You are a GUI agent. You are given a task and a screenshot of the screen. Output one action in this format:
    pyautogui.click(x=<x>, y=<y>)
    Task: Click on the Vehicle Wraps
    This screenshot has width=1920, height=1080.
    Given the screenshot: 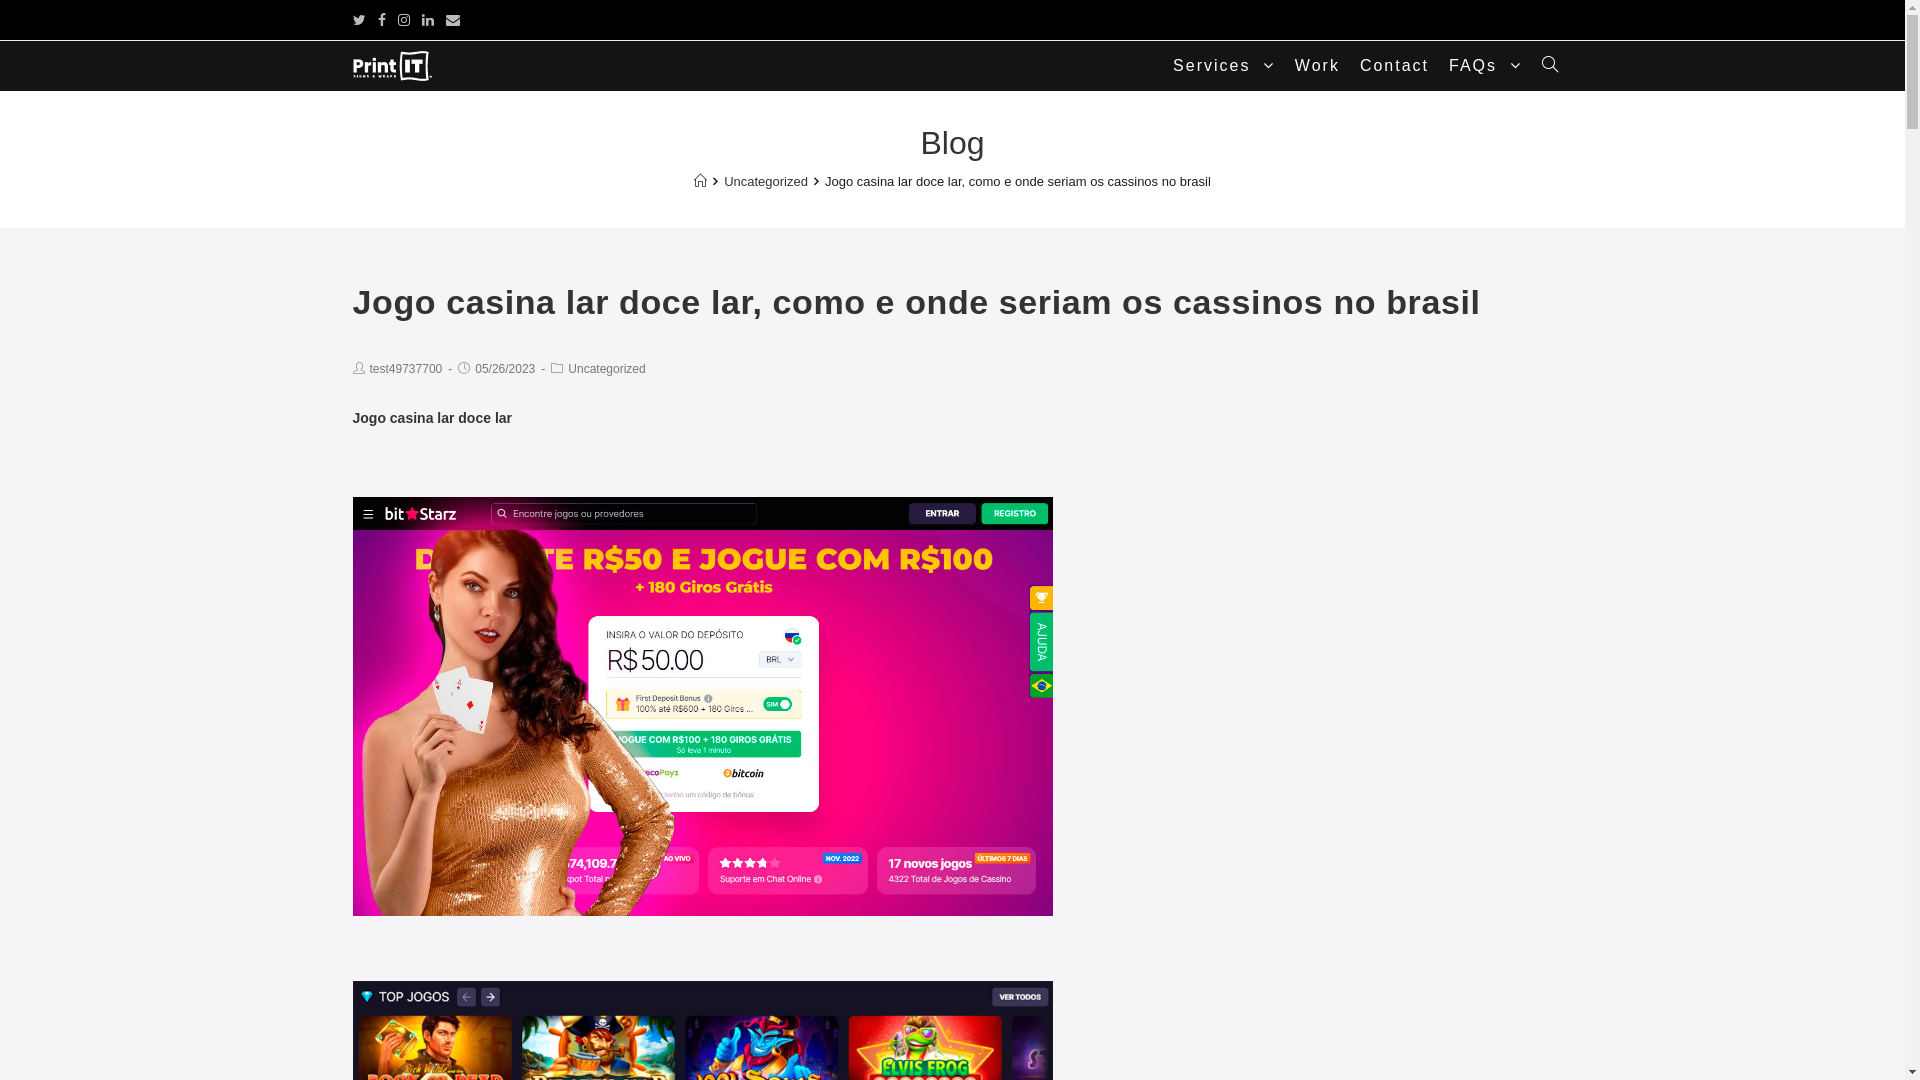 What is the action you would take?
    pyautogui.click(x=1204, y=985)
    